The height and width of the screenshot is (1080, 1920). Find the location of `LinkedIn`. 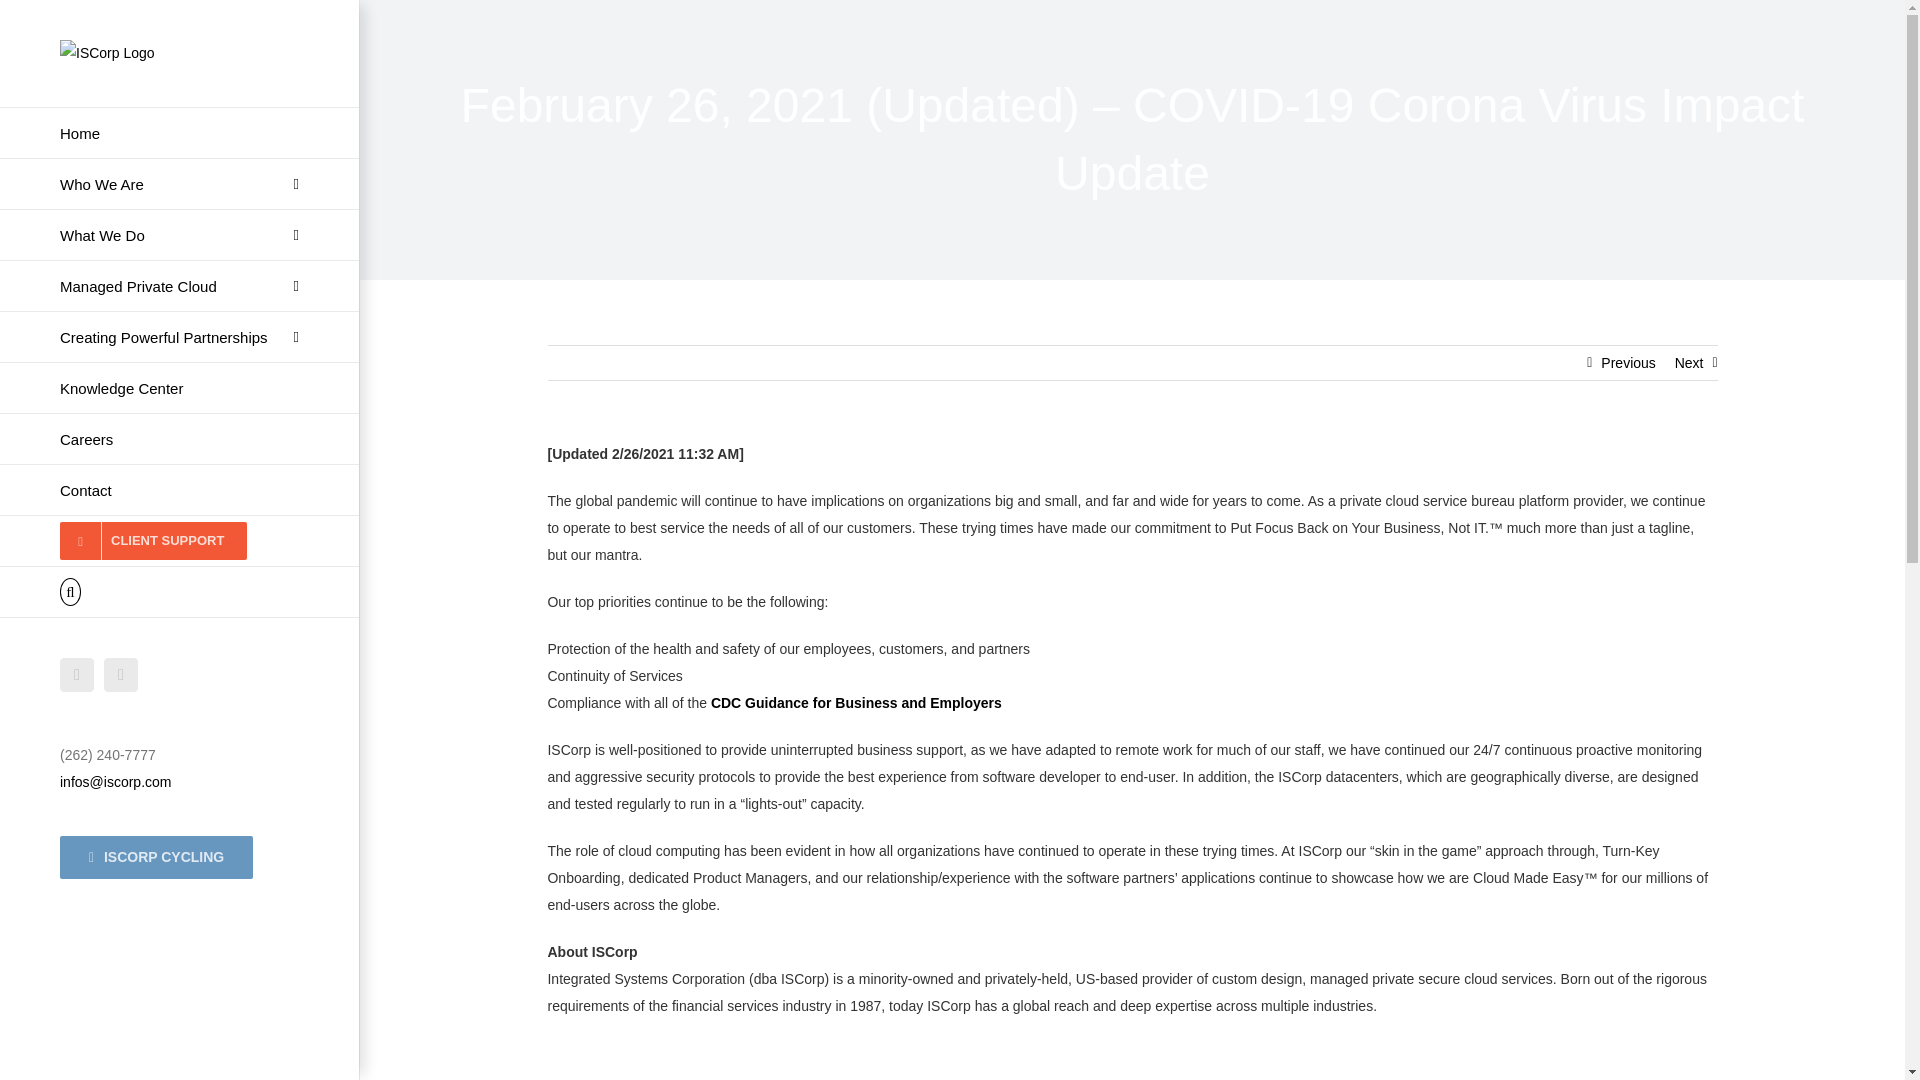

LinkedIn is located at coordinates (76, 674).